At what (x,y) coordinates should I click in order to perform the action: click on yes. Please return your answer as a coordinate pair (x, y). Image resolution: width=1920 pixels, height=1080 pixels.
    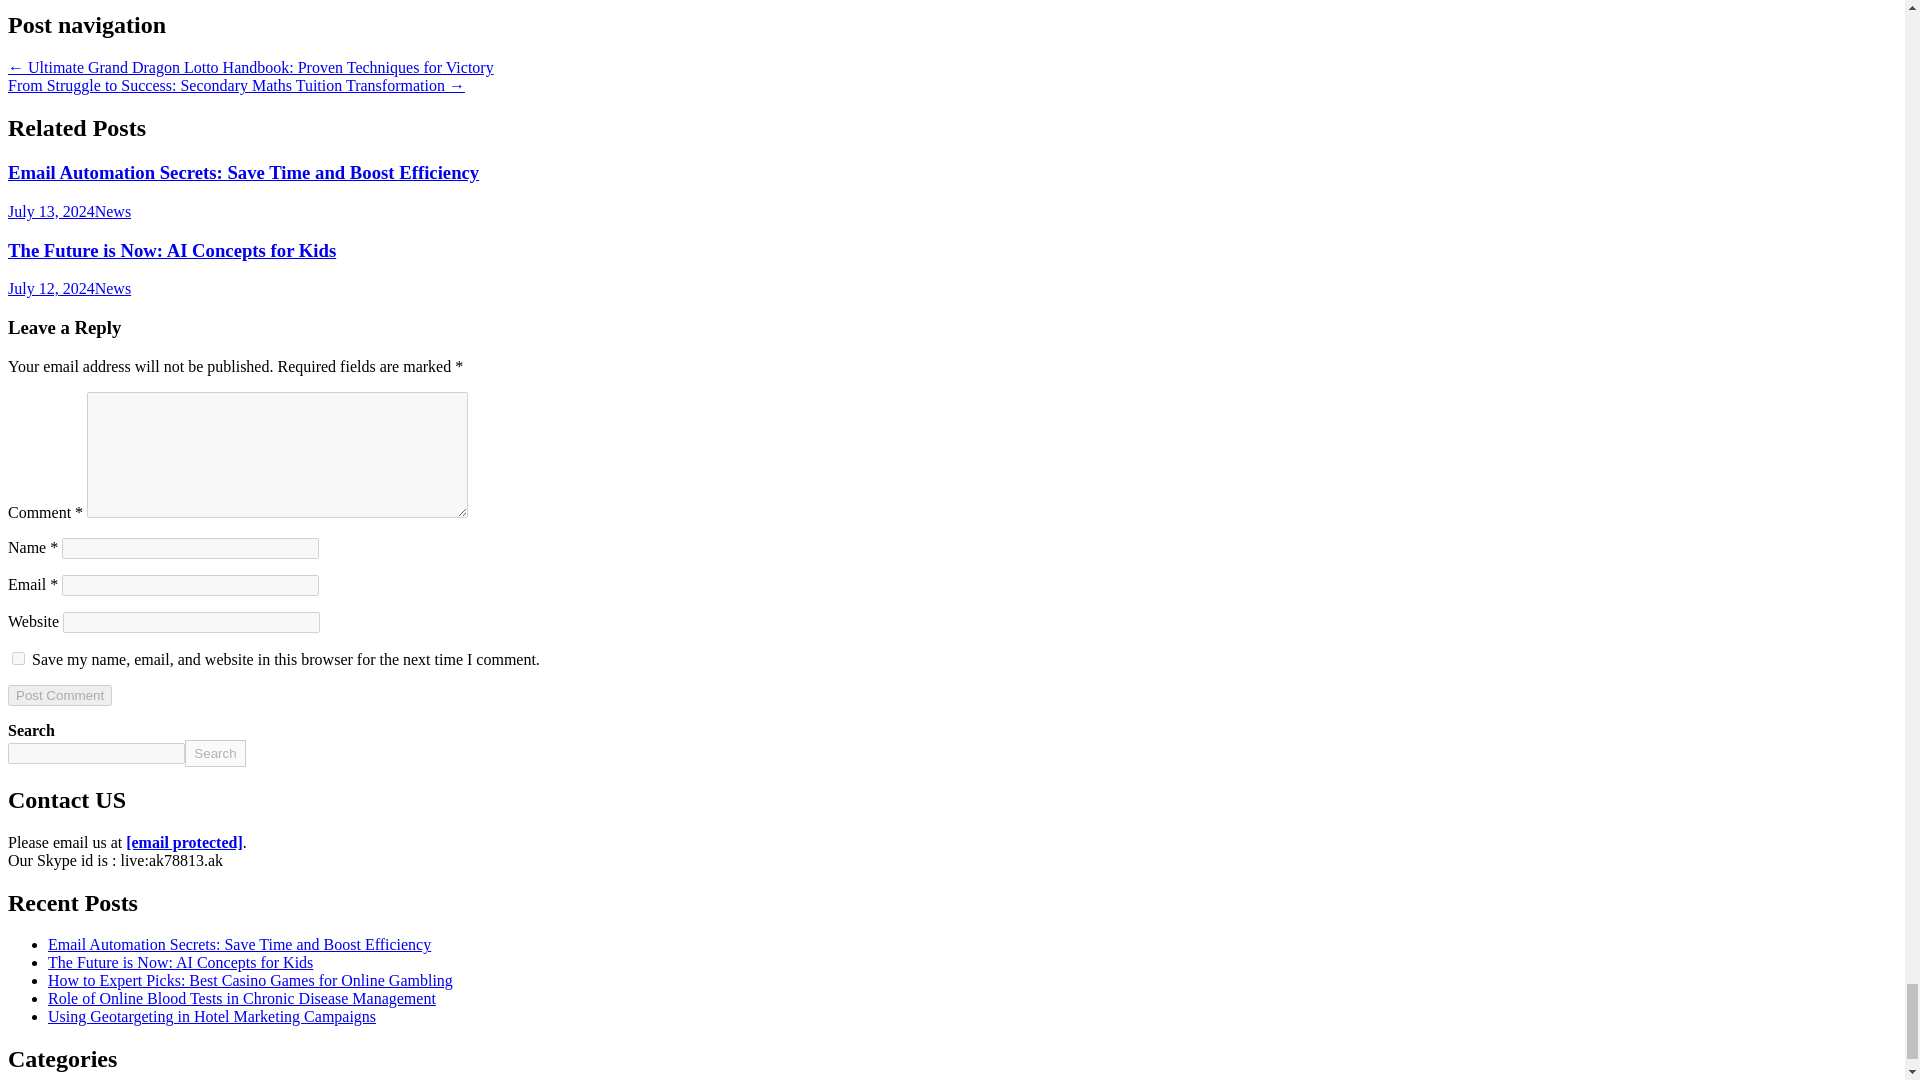
    Looking at the image, I should click on (18, 658).